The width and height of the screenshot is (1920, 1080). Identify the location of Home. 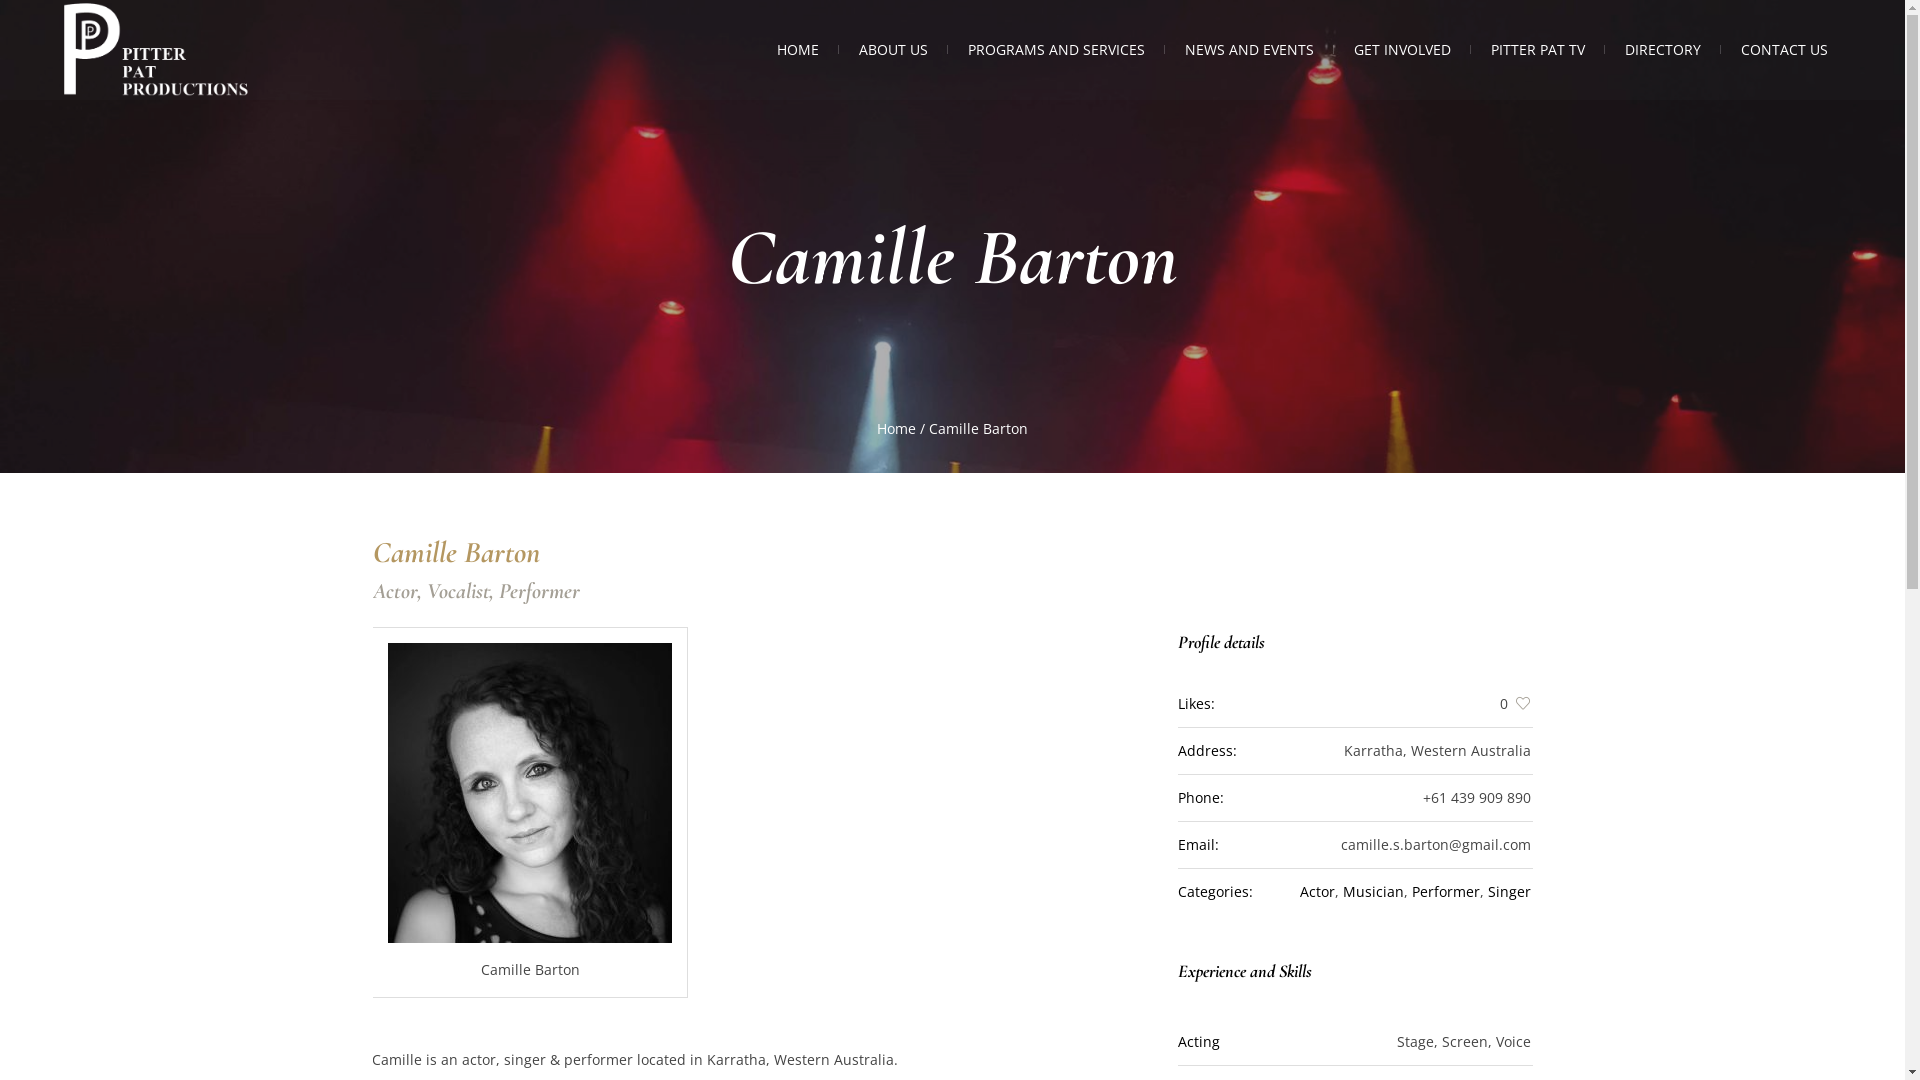
(896, 428).